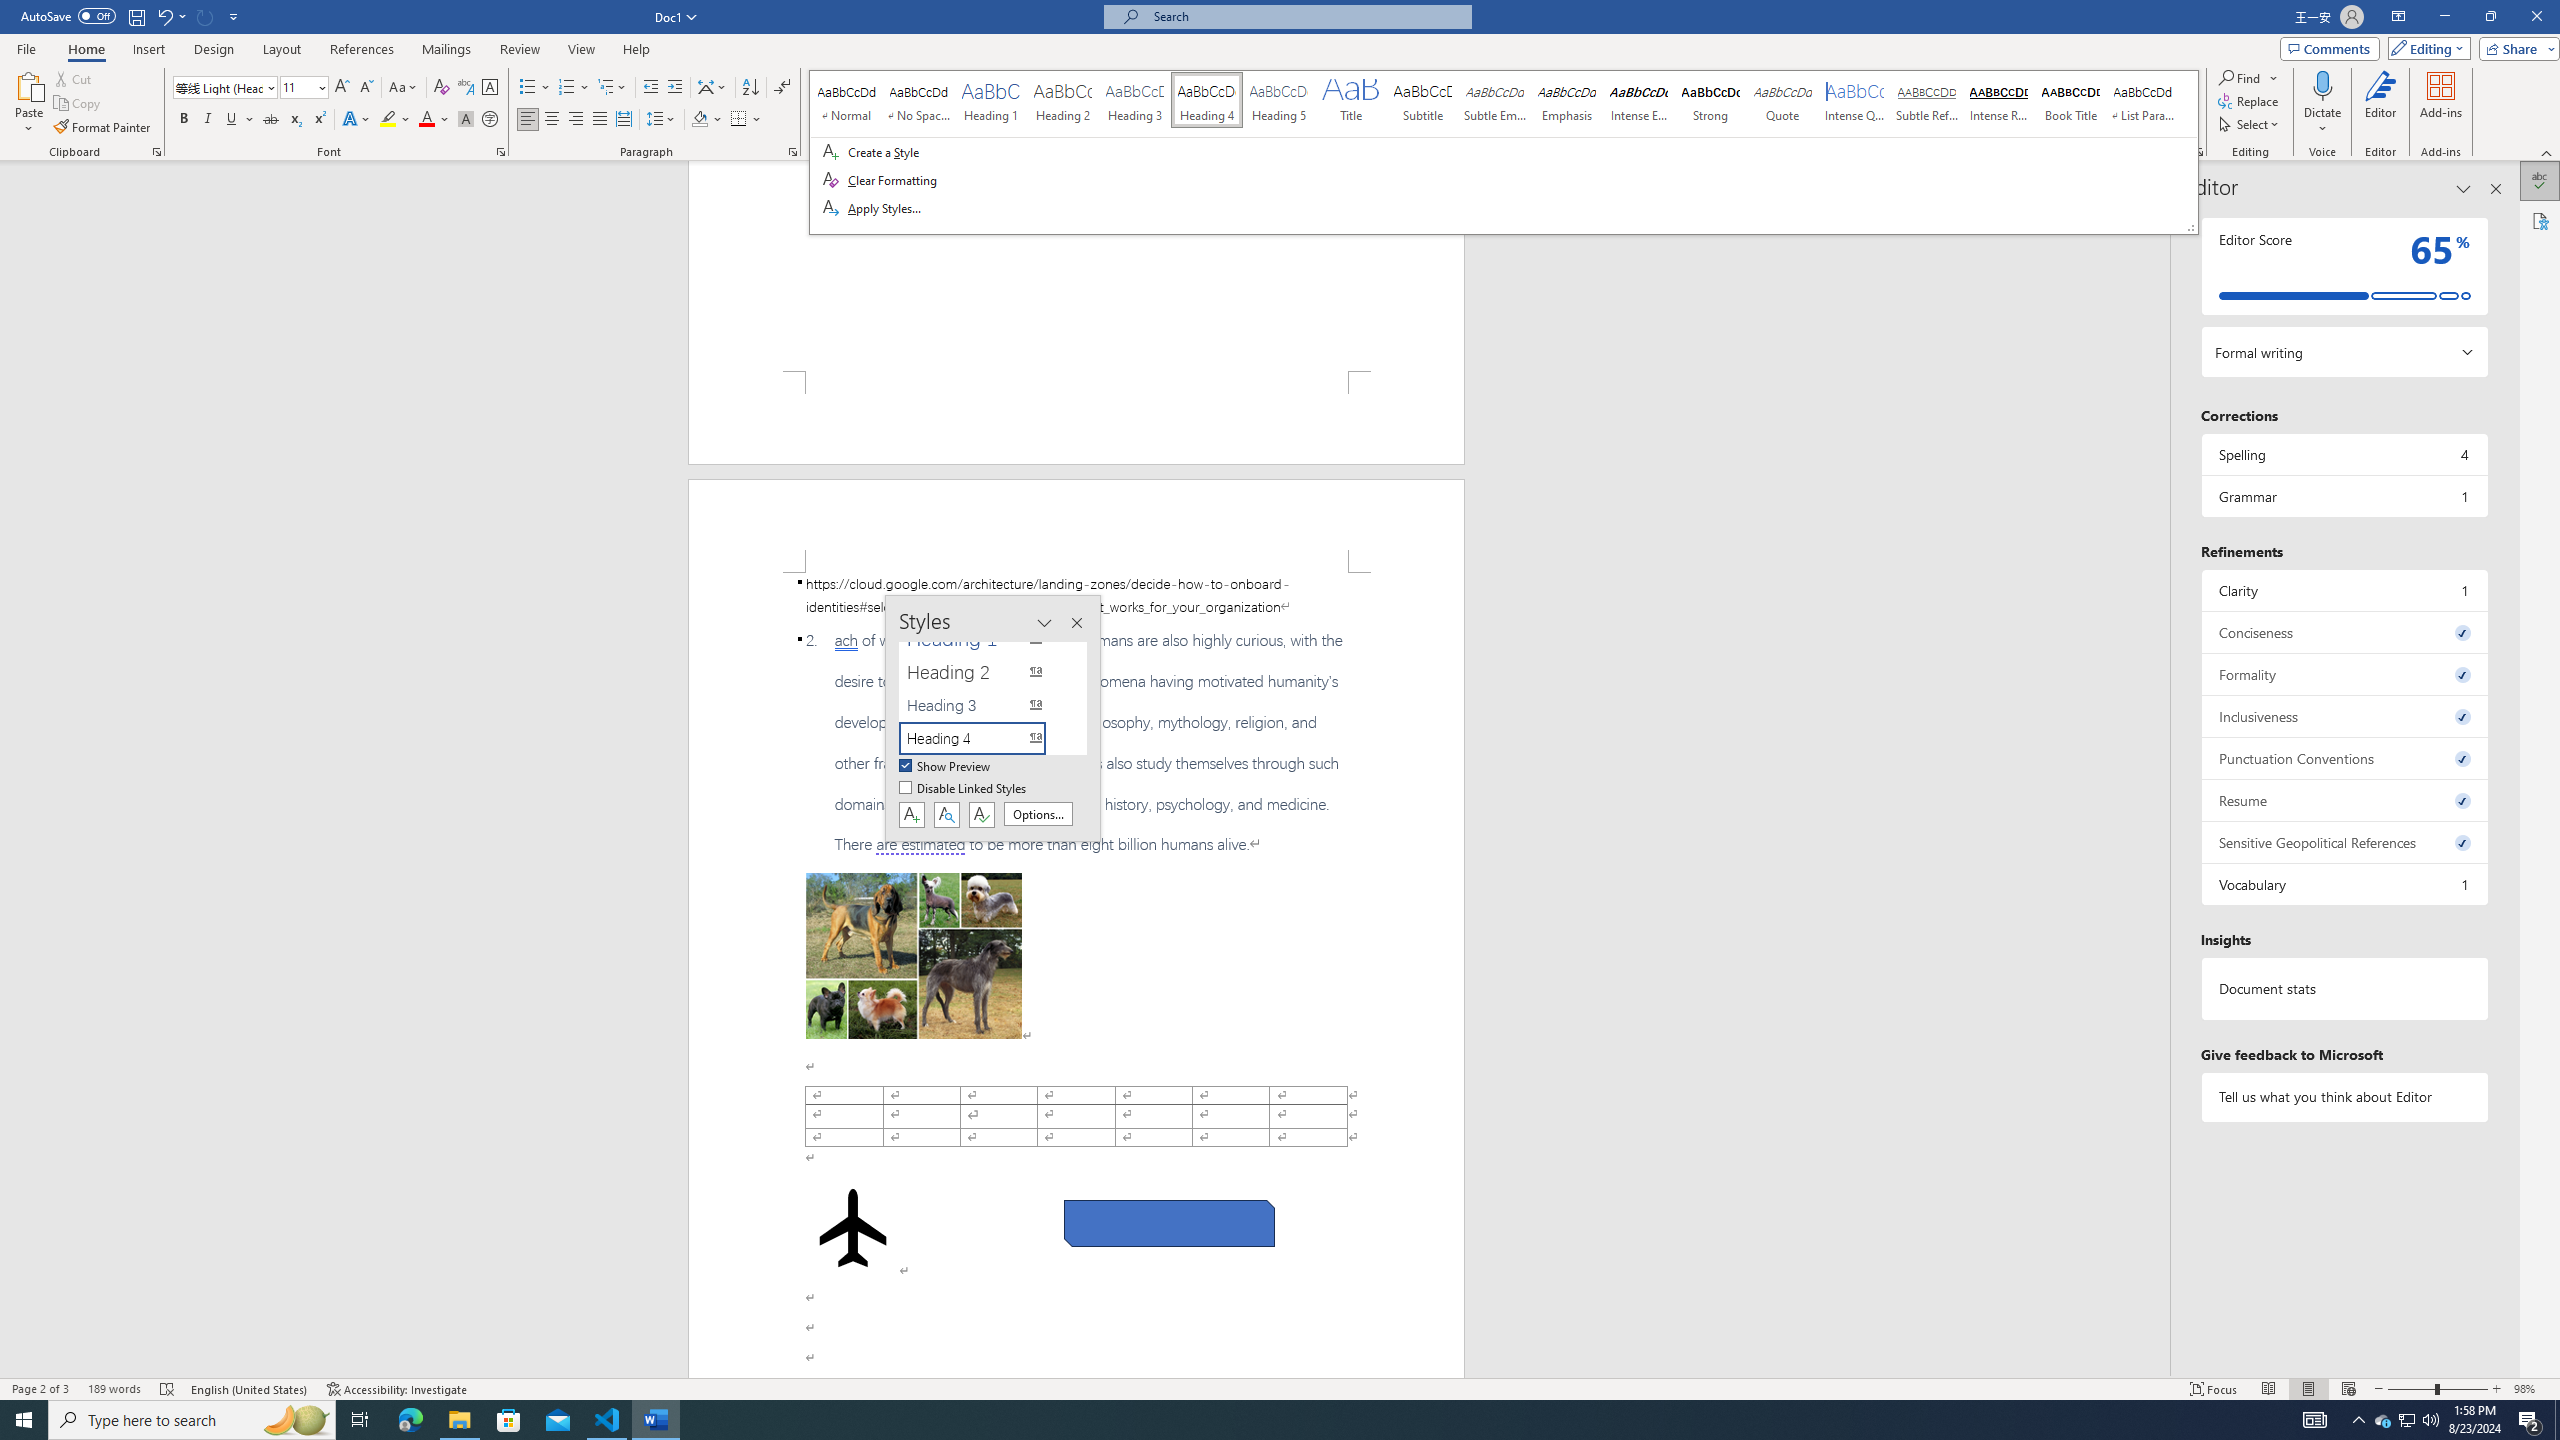 This screenshot has height=1440, width=2560. Describe the element at coordinates (2344, 988) in the screenshot. I see `Document statistics` at that location.